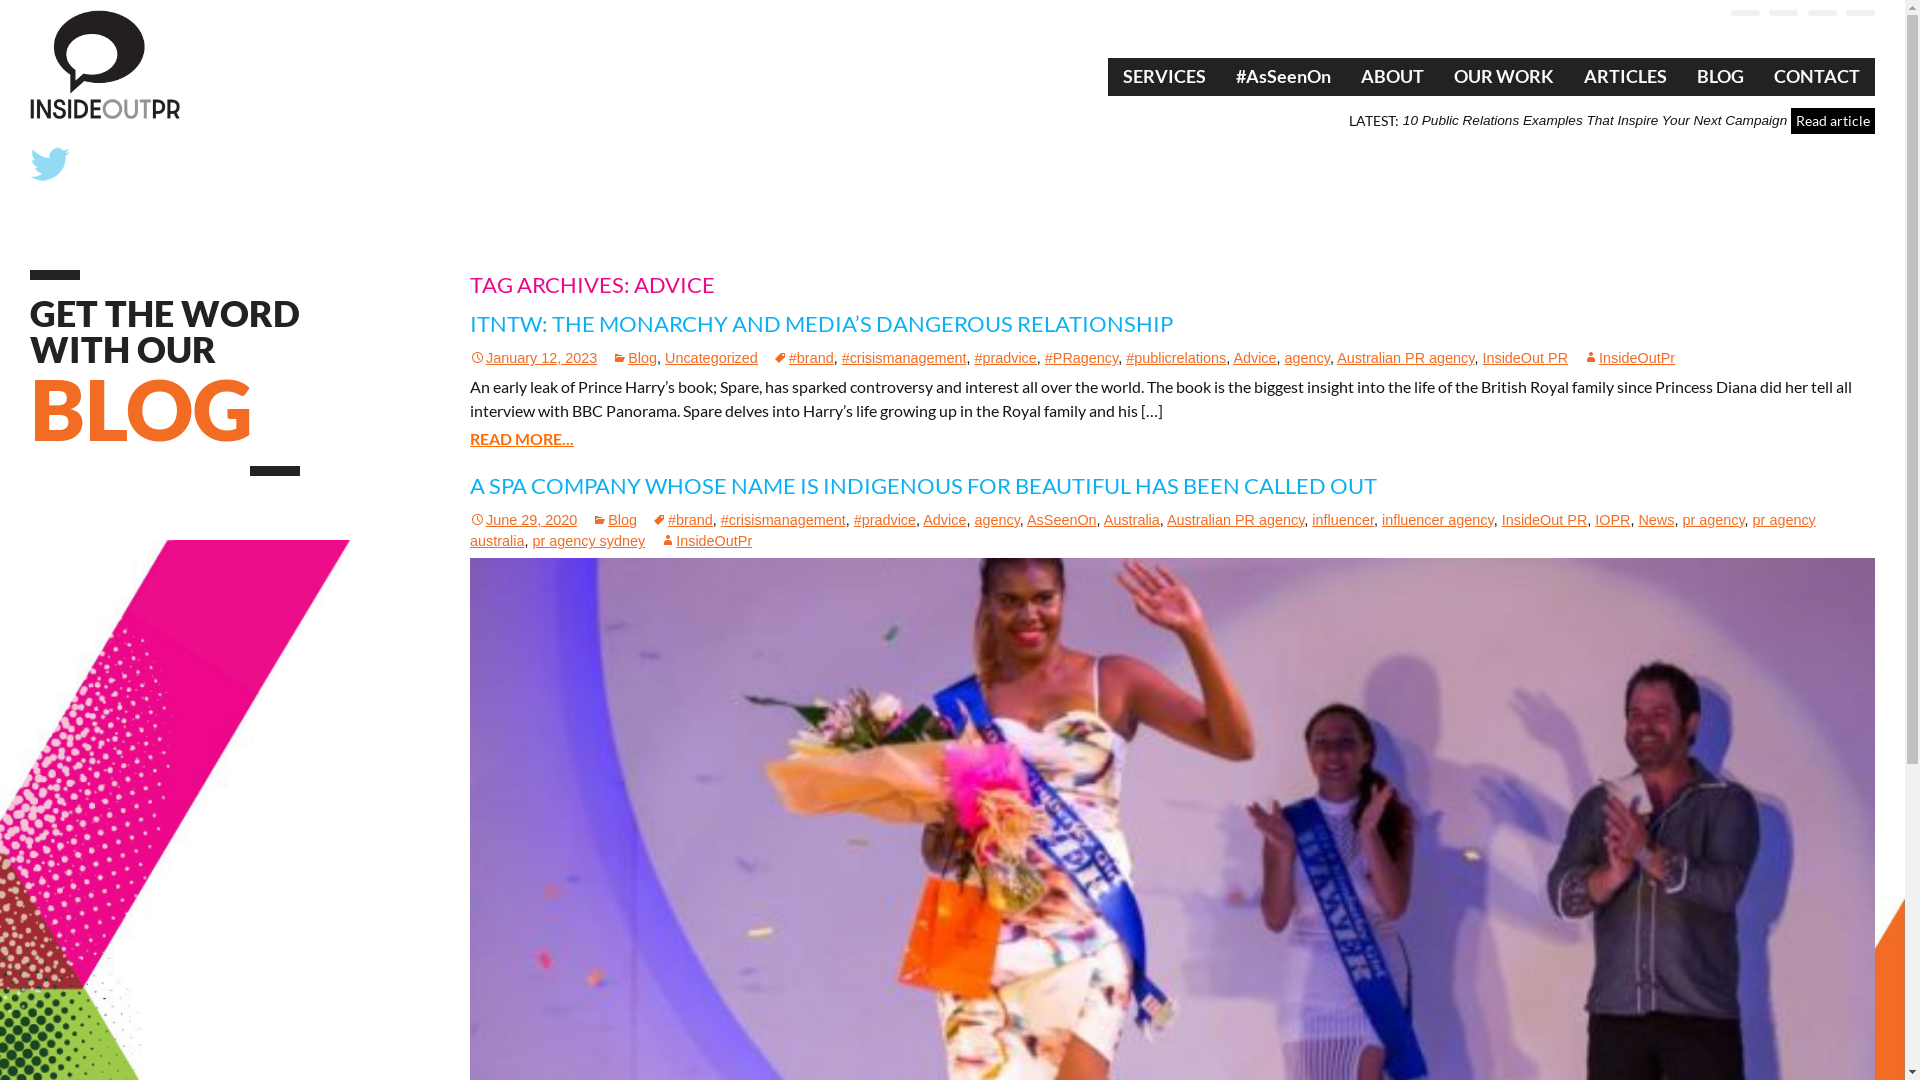  Describe the element at coordinates (522, 438) in the screenshot. I see `READ MORE...` at that location.